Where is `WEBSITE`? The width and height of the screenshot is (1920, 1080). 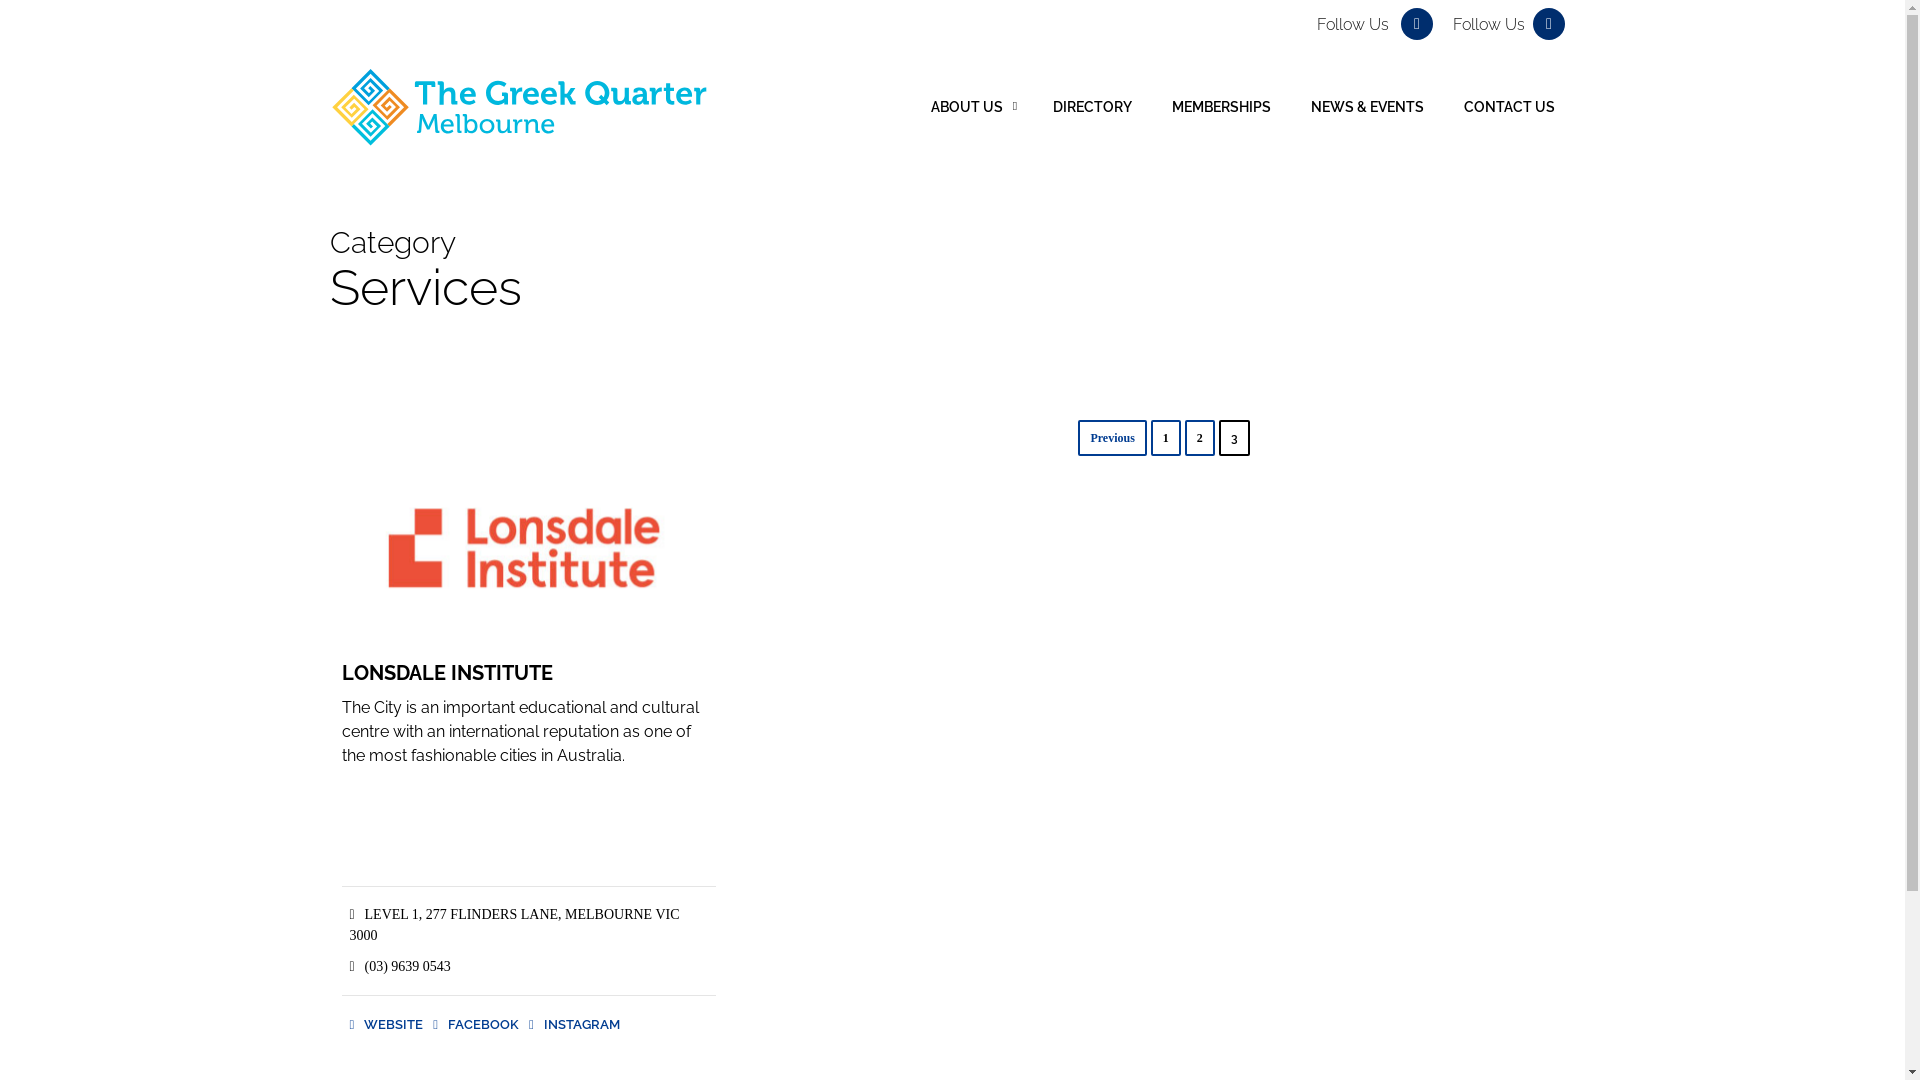 WEBSITE is located at coordinates (386, 1025).